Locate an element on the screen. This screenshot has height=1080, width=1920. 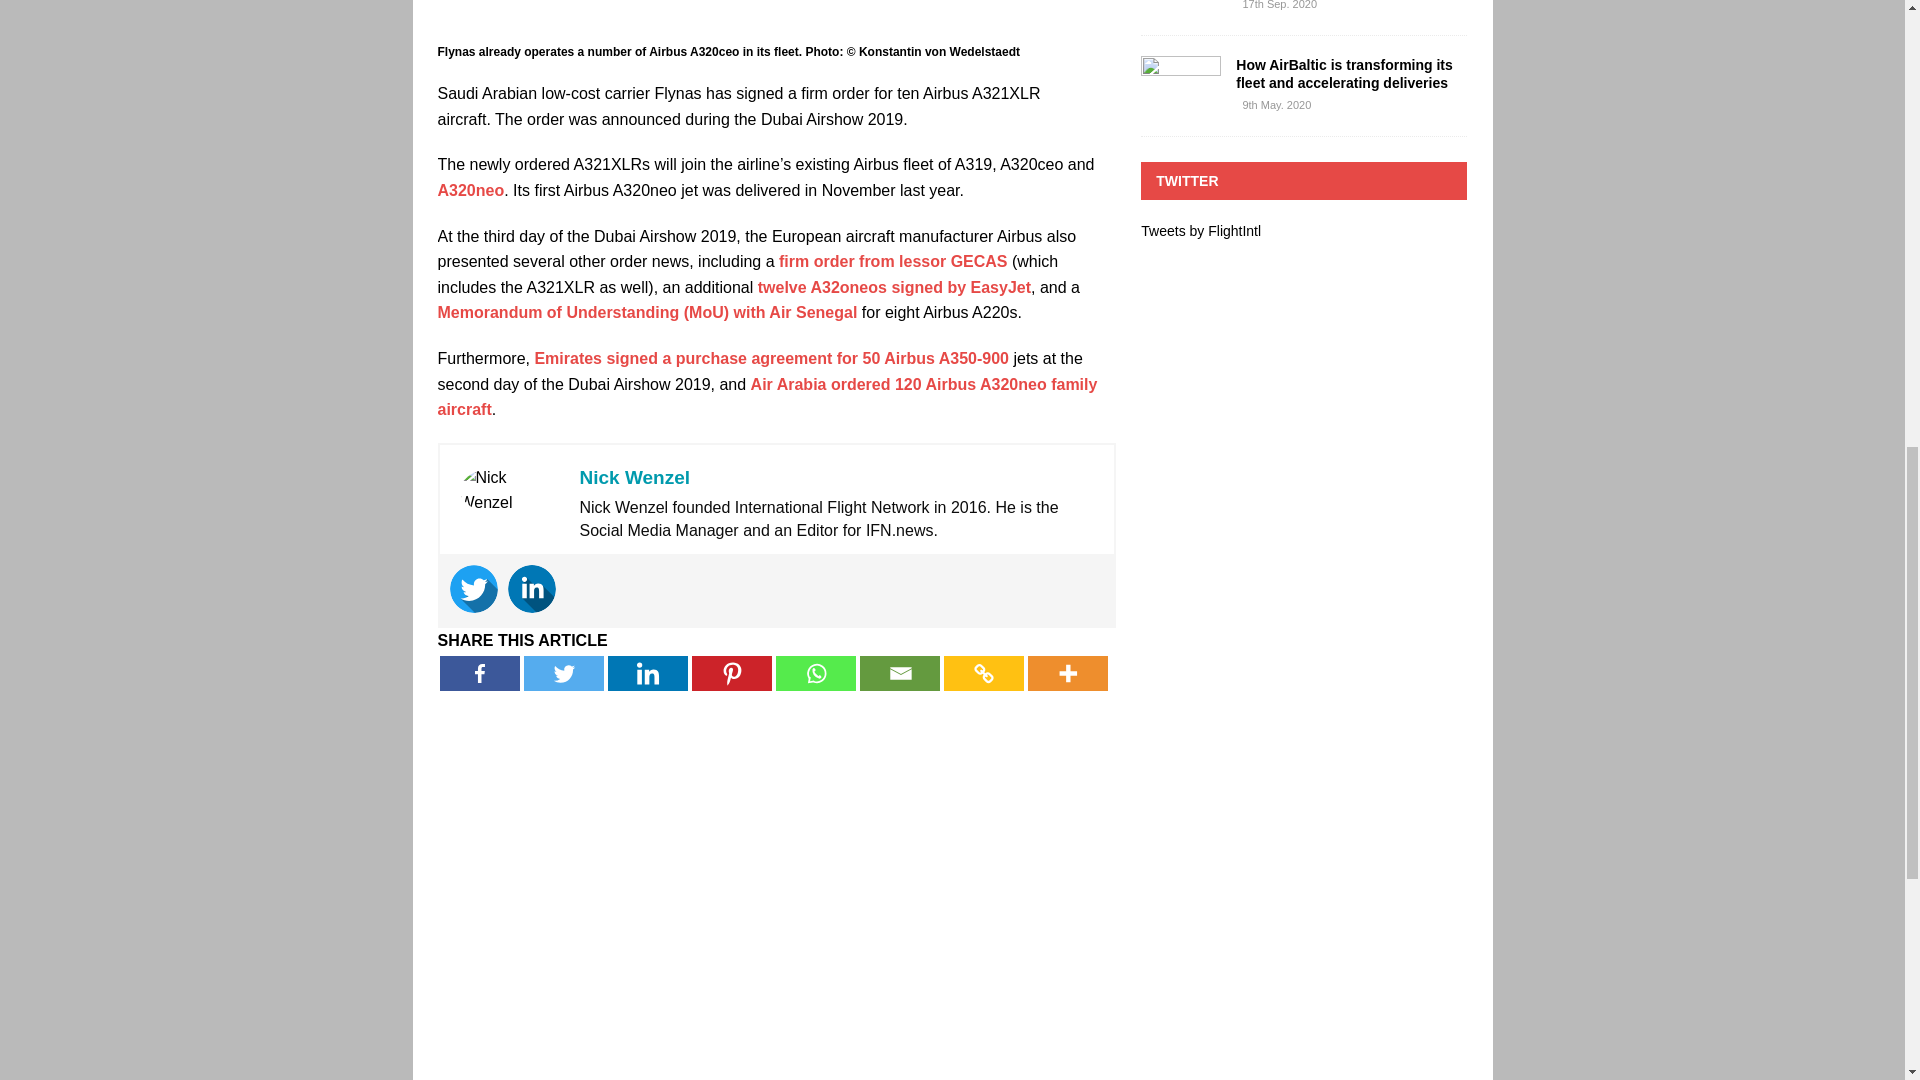
Copy Link is located at coordinates (984, 673).